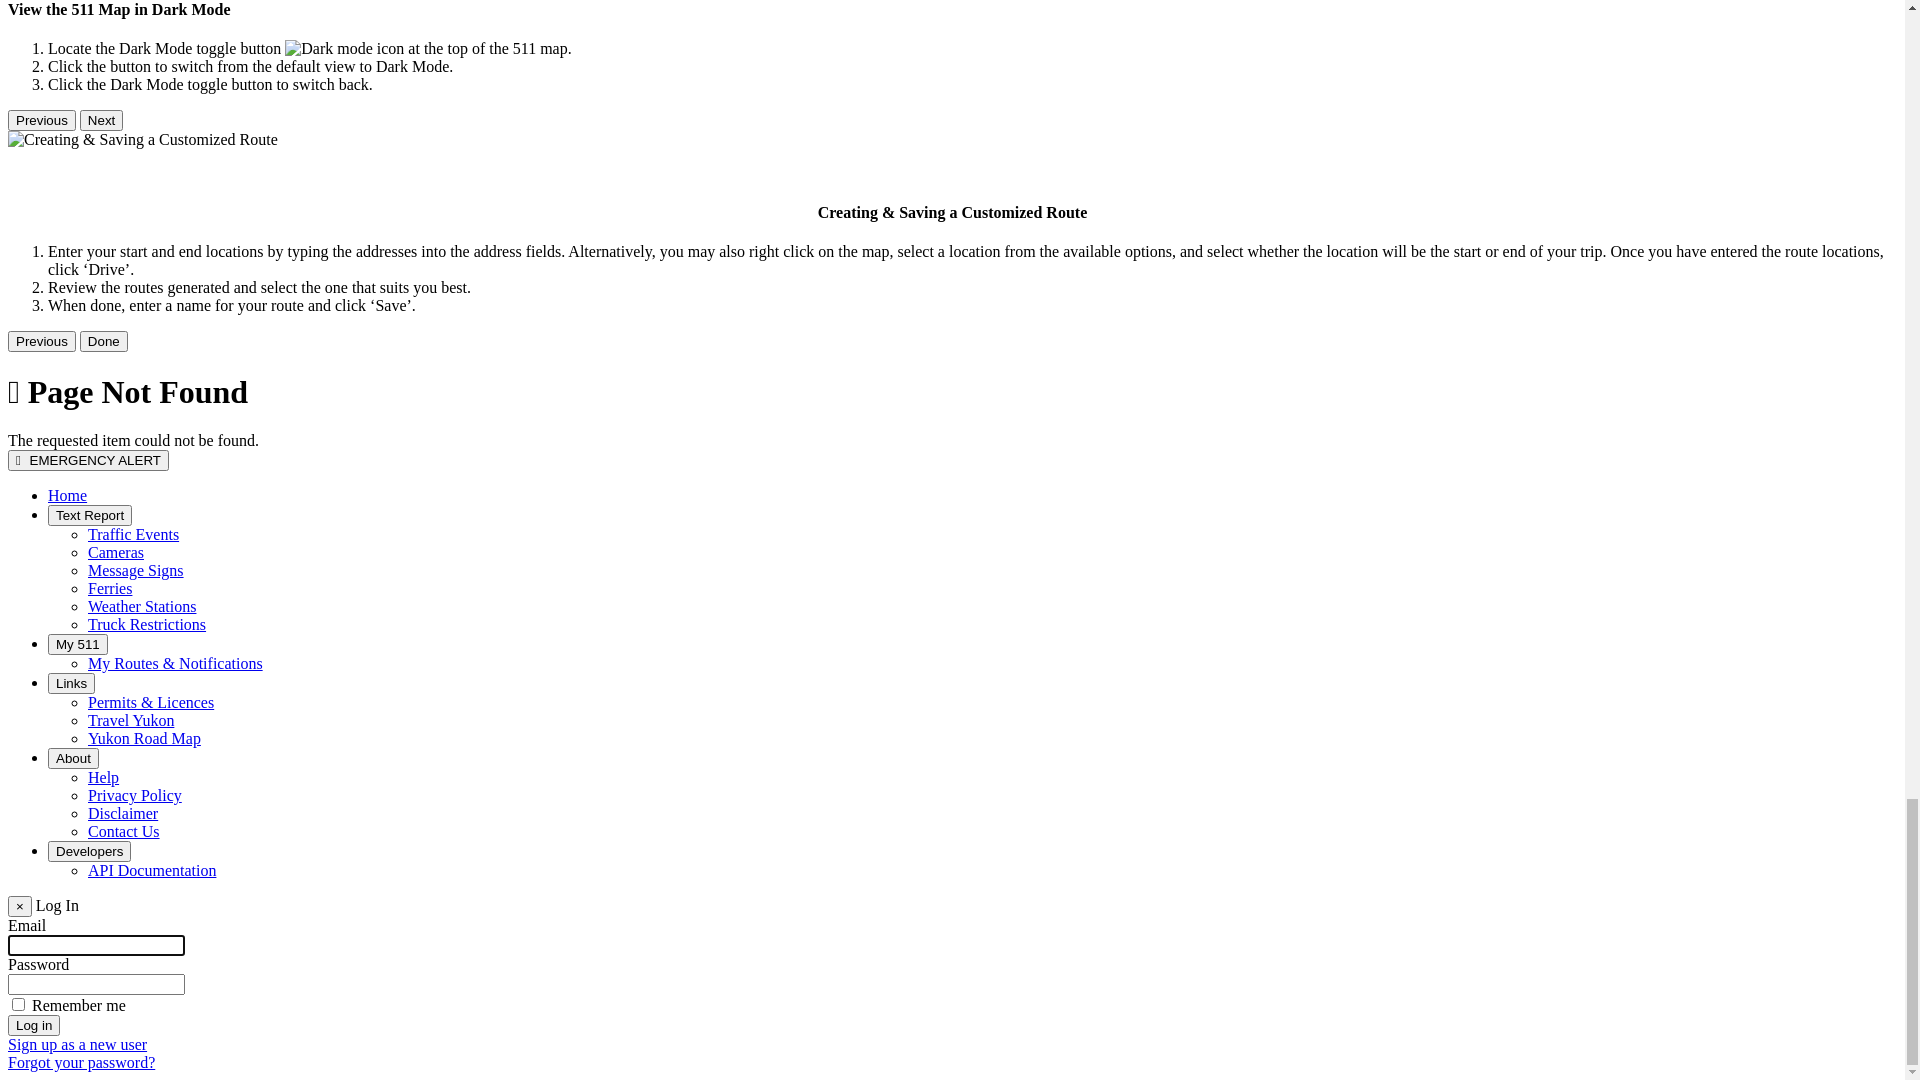 Image resolution: width=1920 pixels, height=1080 pixels. I want to click on Cameras, so click(116, 762).